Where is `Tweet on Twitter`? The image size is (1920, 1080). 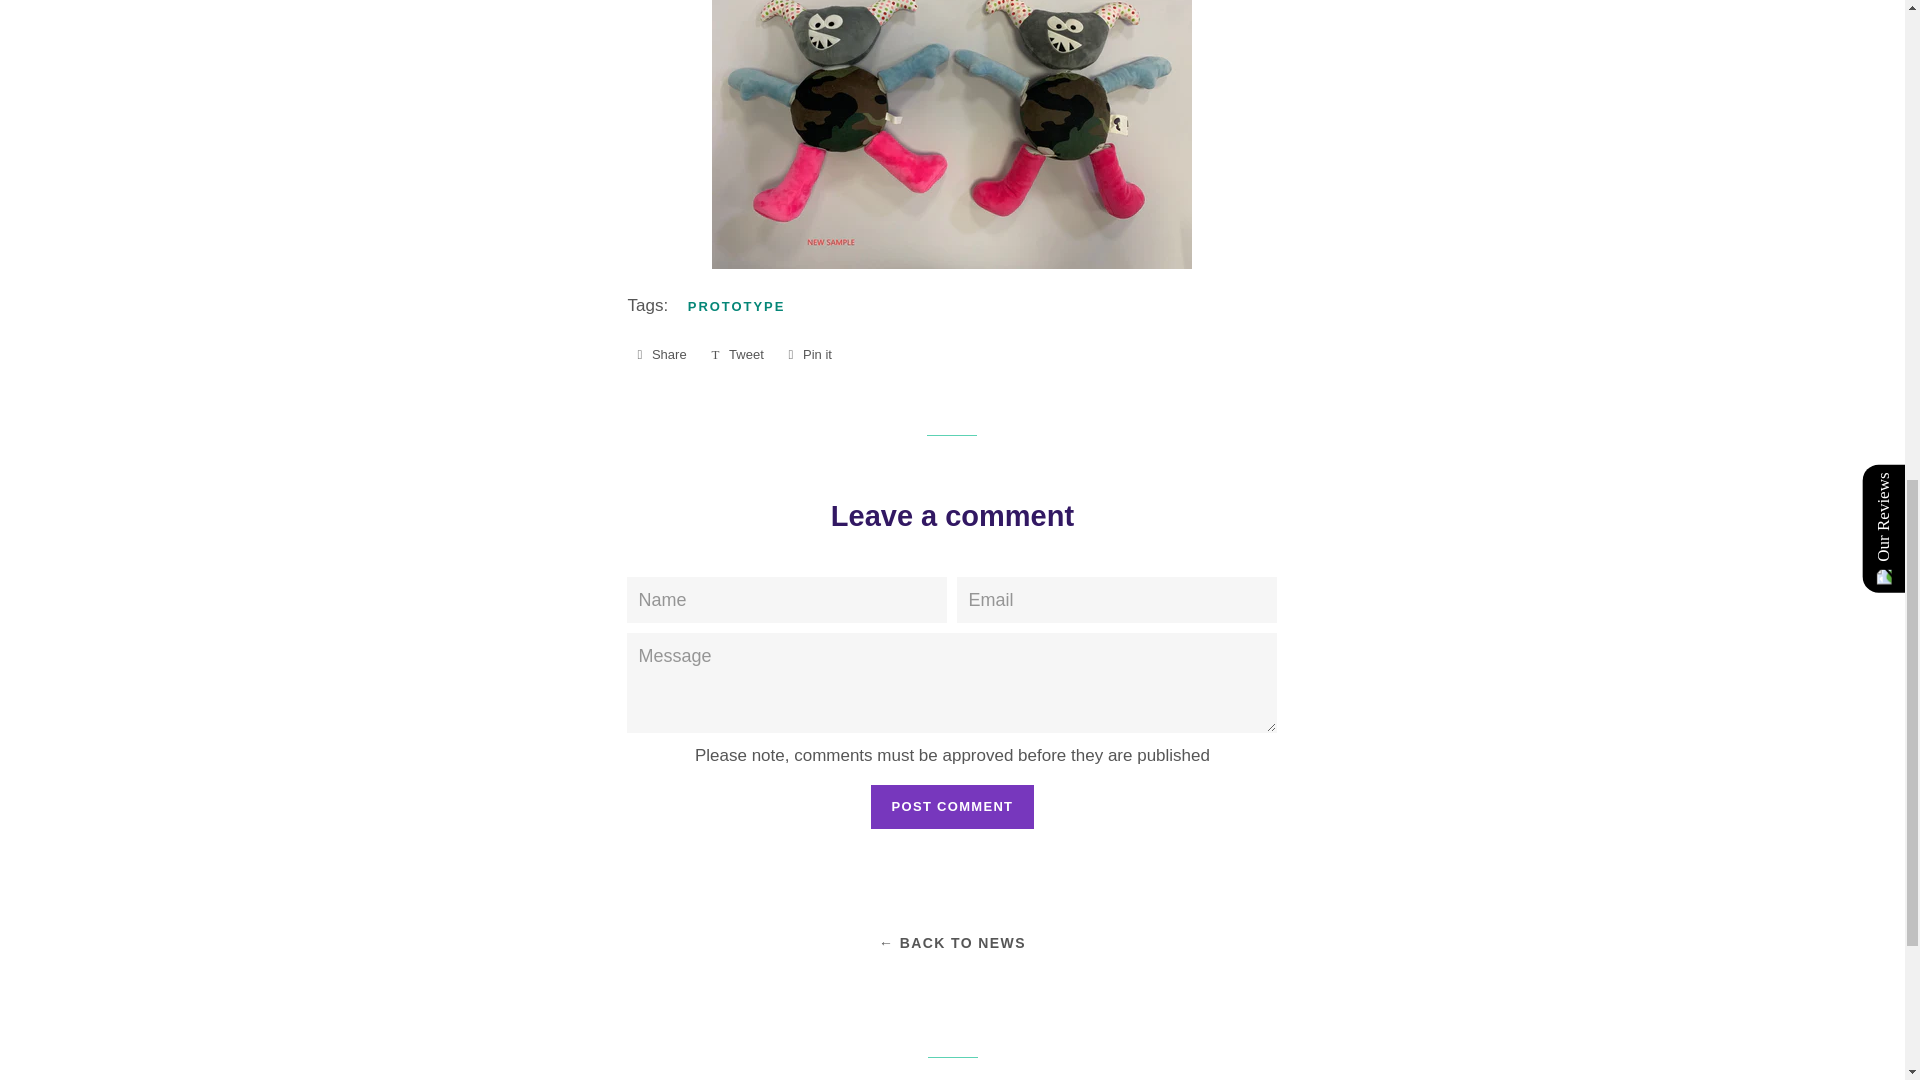
Tweet on Twitter is located at coordinates (736, 355).